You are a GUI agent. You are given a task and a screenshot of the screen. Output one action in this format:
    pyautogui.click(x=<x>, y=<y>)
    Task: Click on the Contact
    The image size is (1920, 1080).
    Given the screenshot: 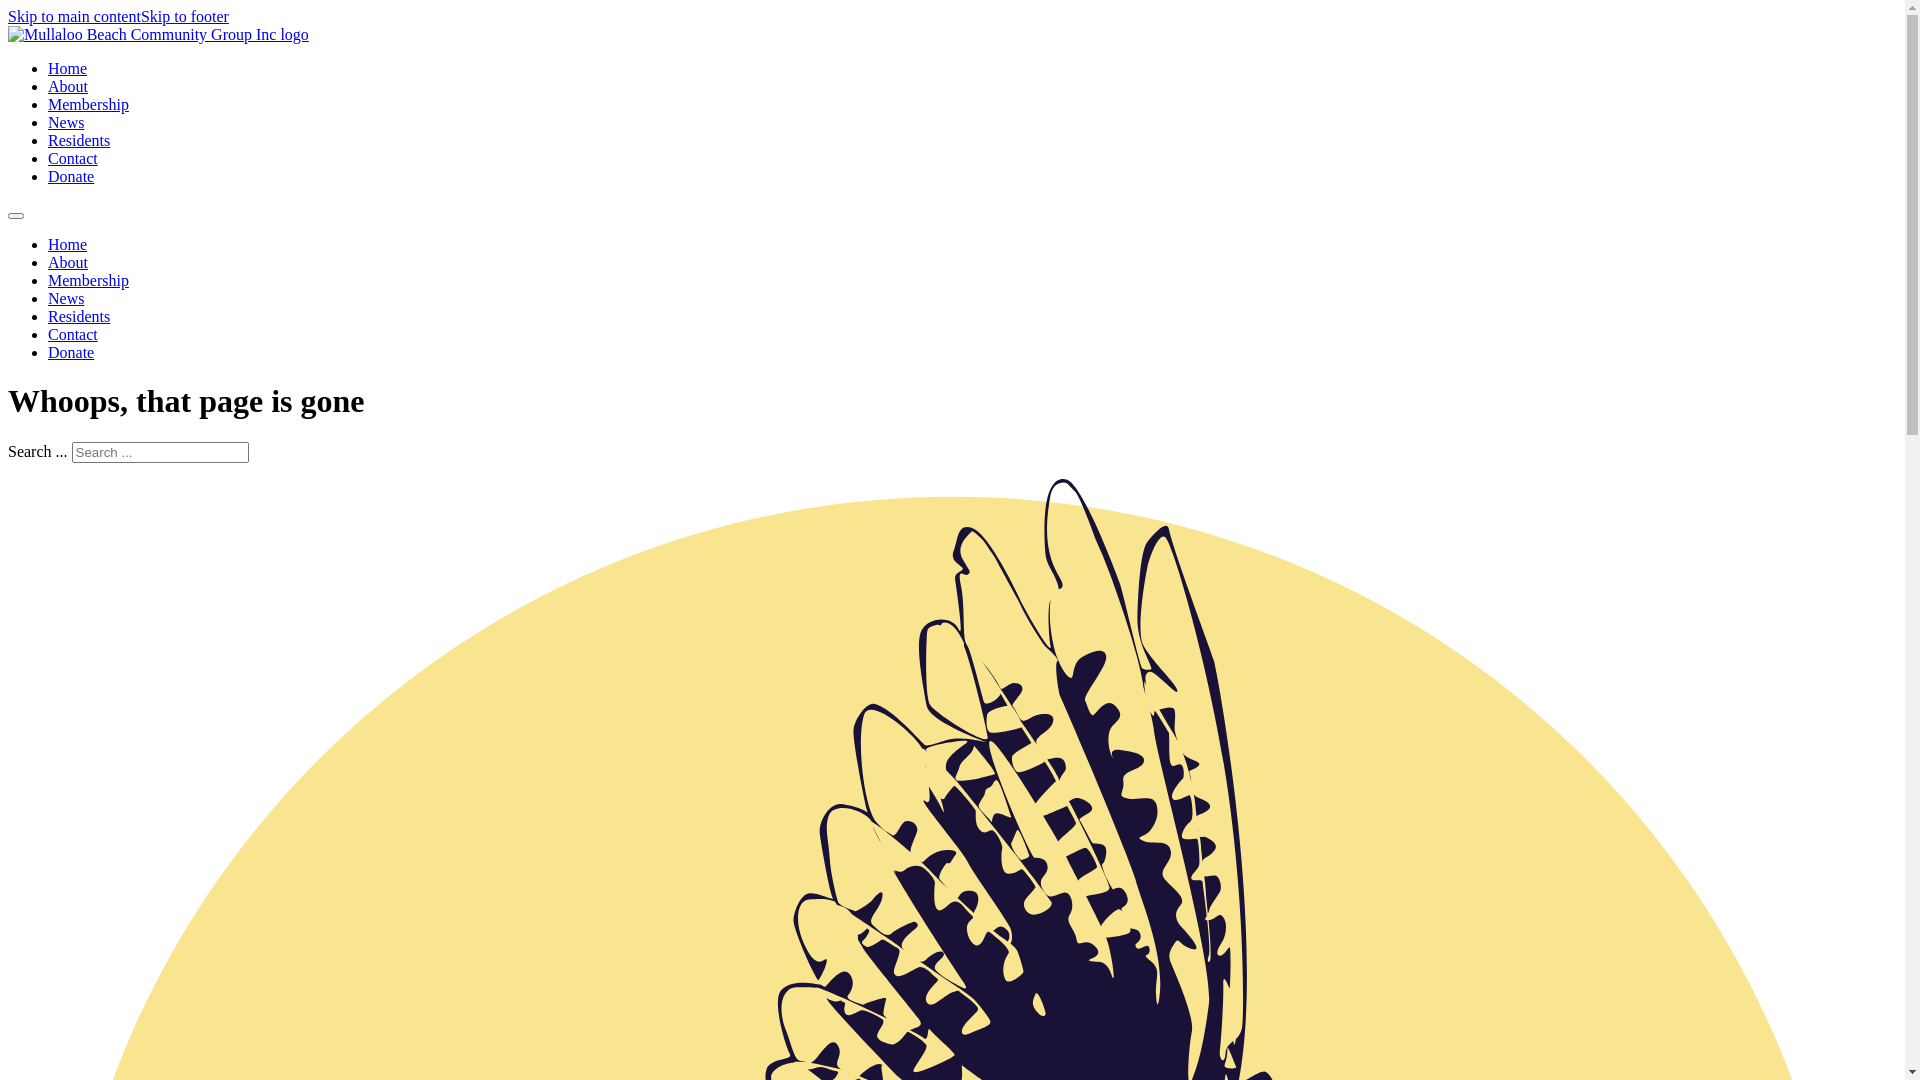 What is the action you would take?
    pyautogui.click(x=73, y=334)
    